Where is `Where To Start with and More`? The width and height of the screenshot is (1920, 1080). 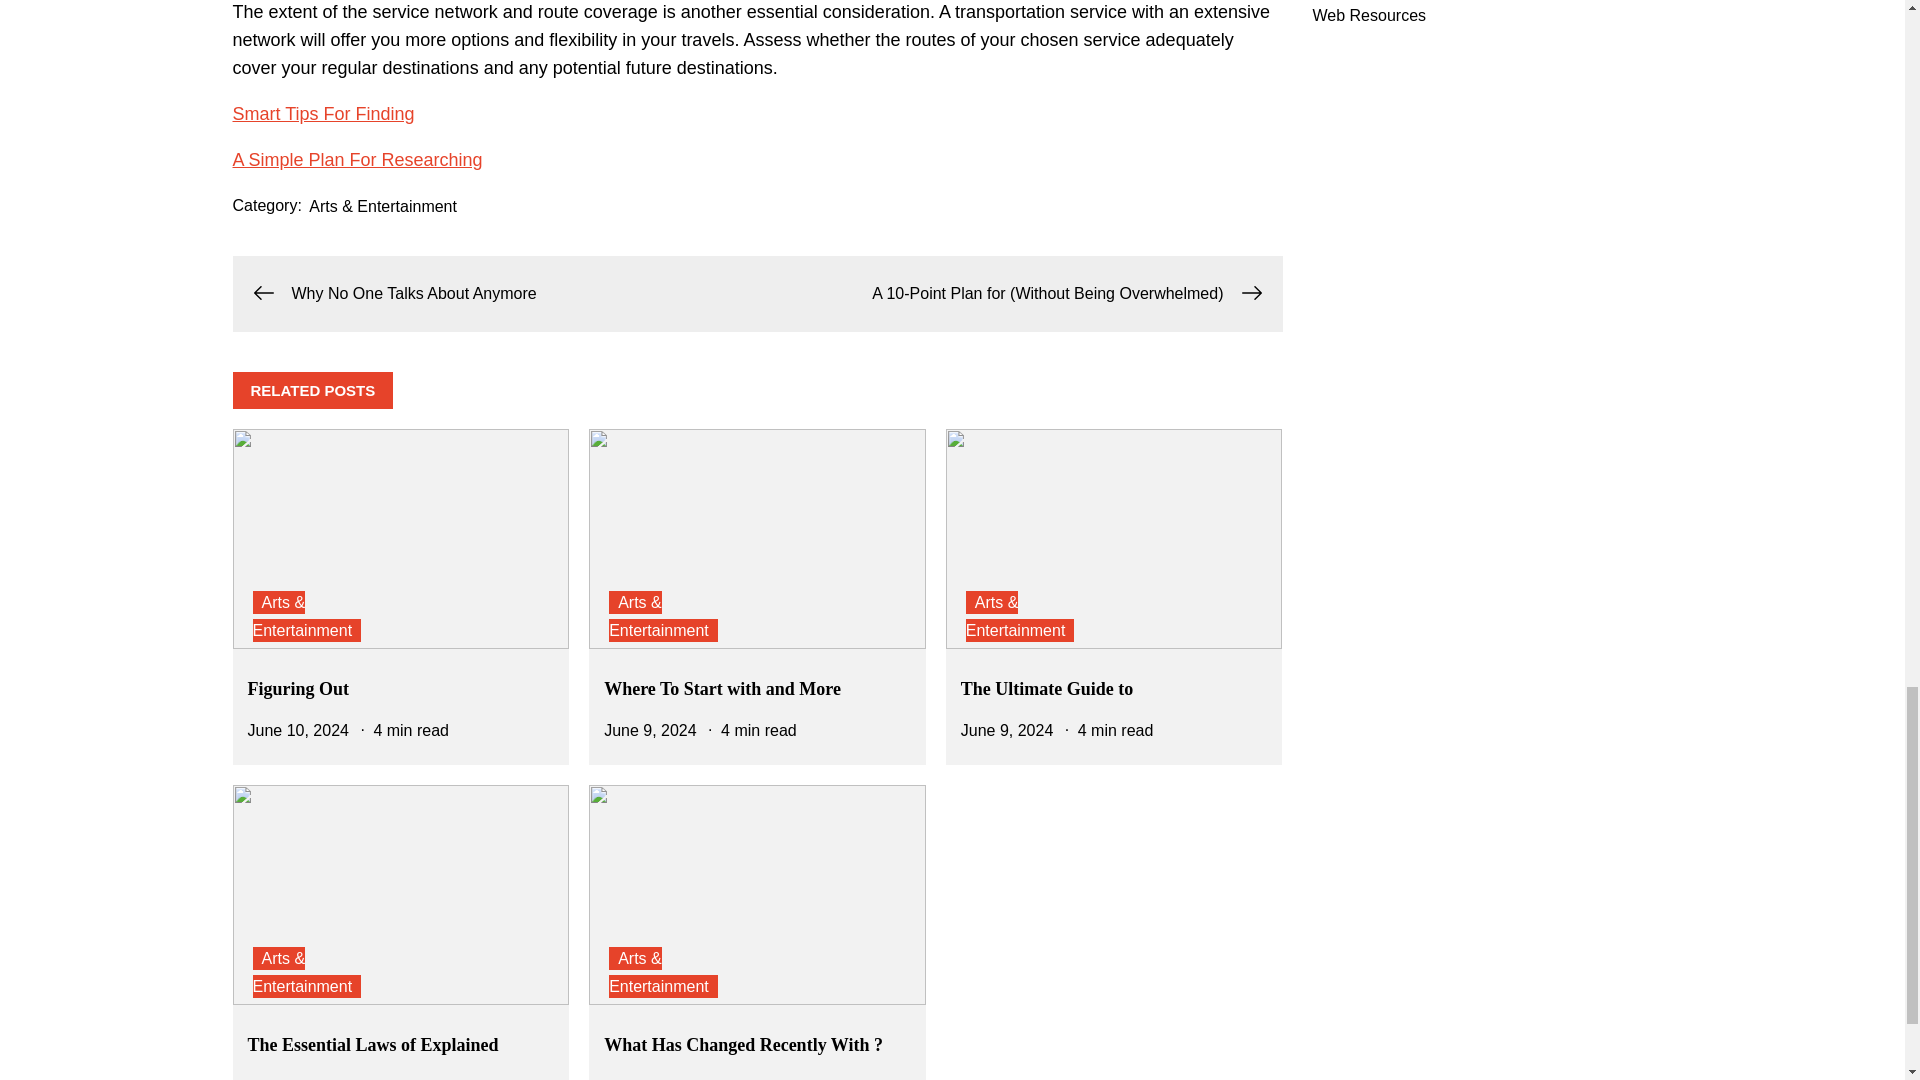 Where To Start with and More is located at coordinates (722, 688).